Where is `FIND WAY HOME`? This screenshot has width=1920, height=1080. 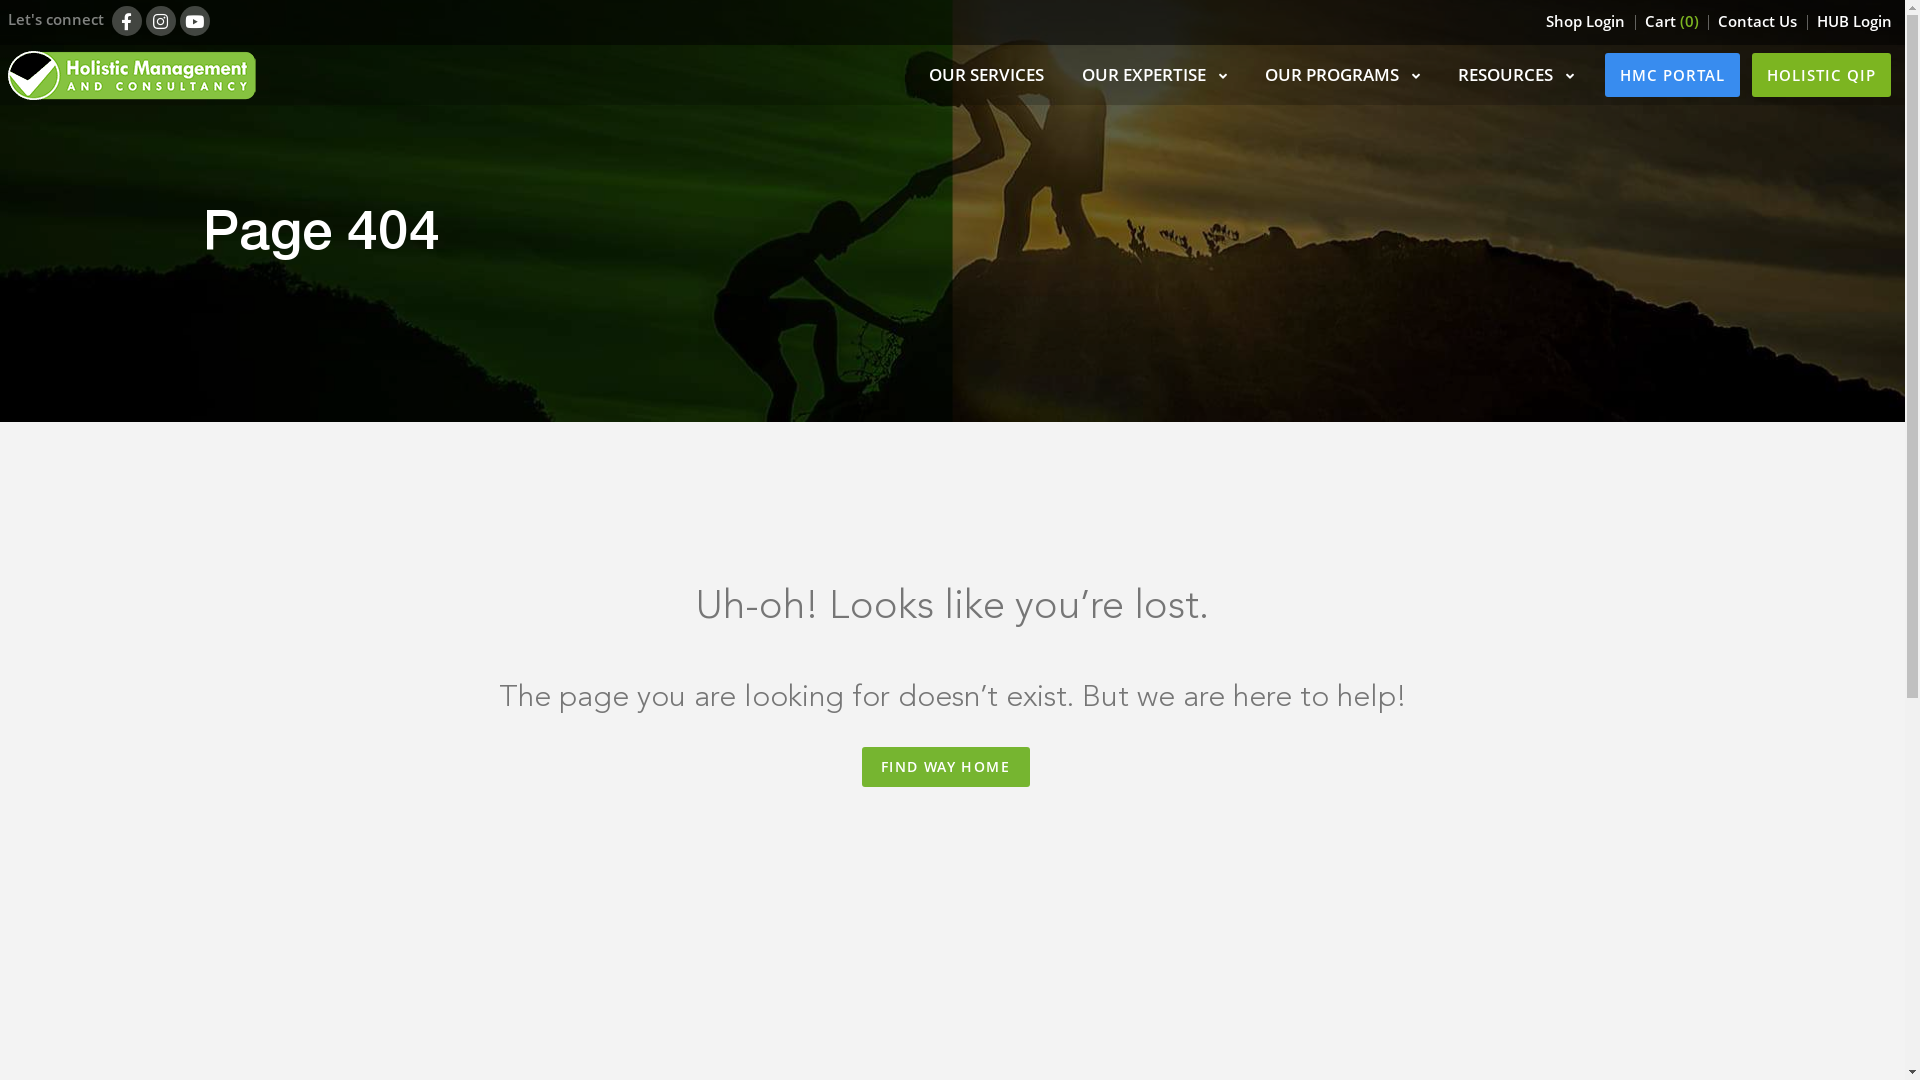
FIND WAY HOME is located at coordinates (946, 767).